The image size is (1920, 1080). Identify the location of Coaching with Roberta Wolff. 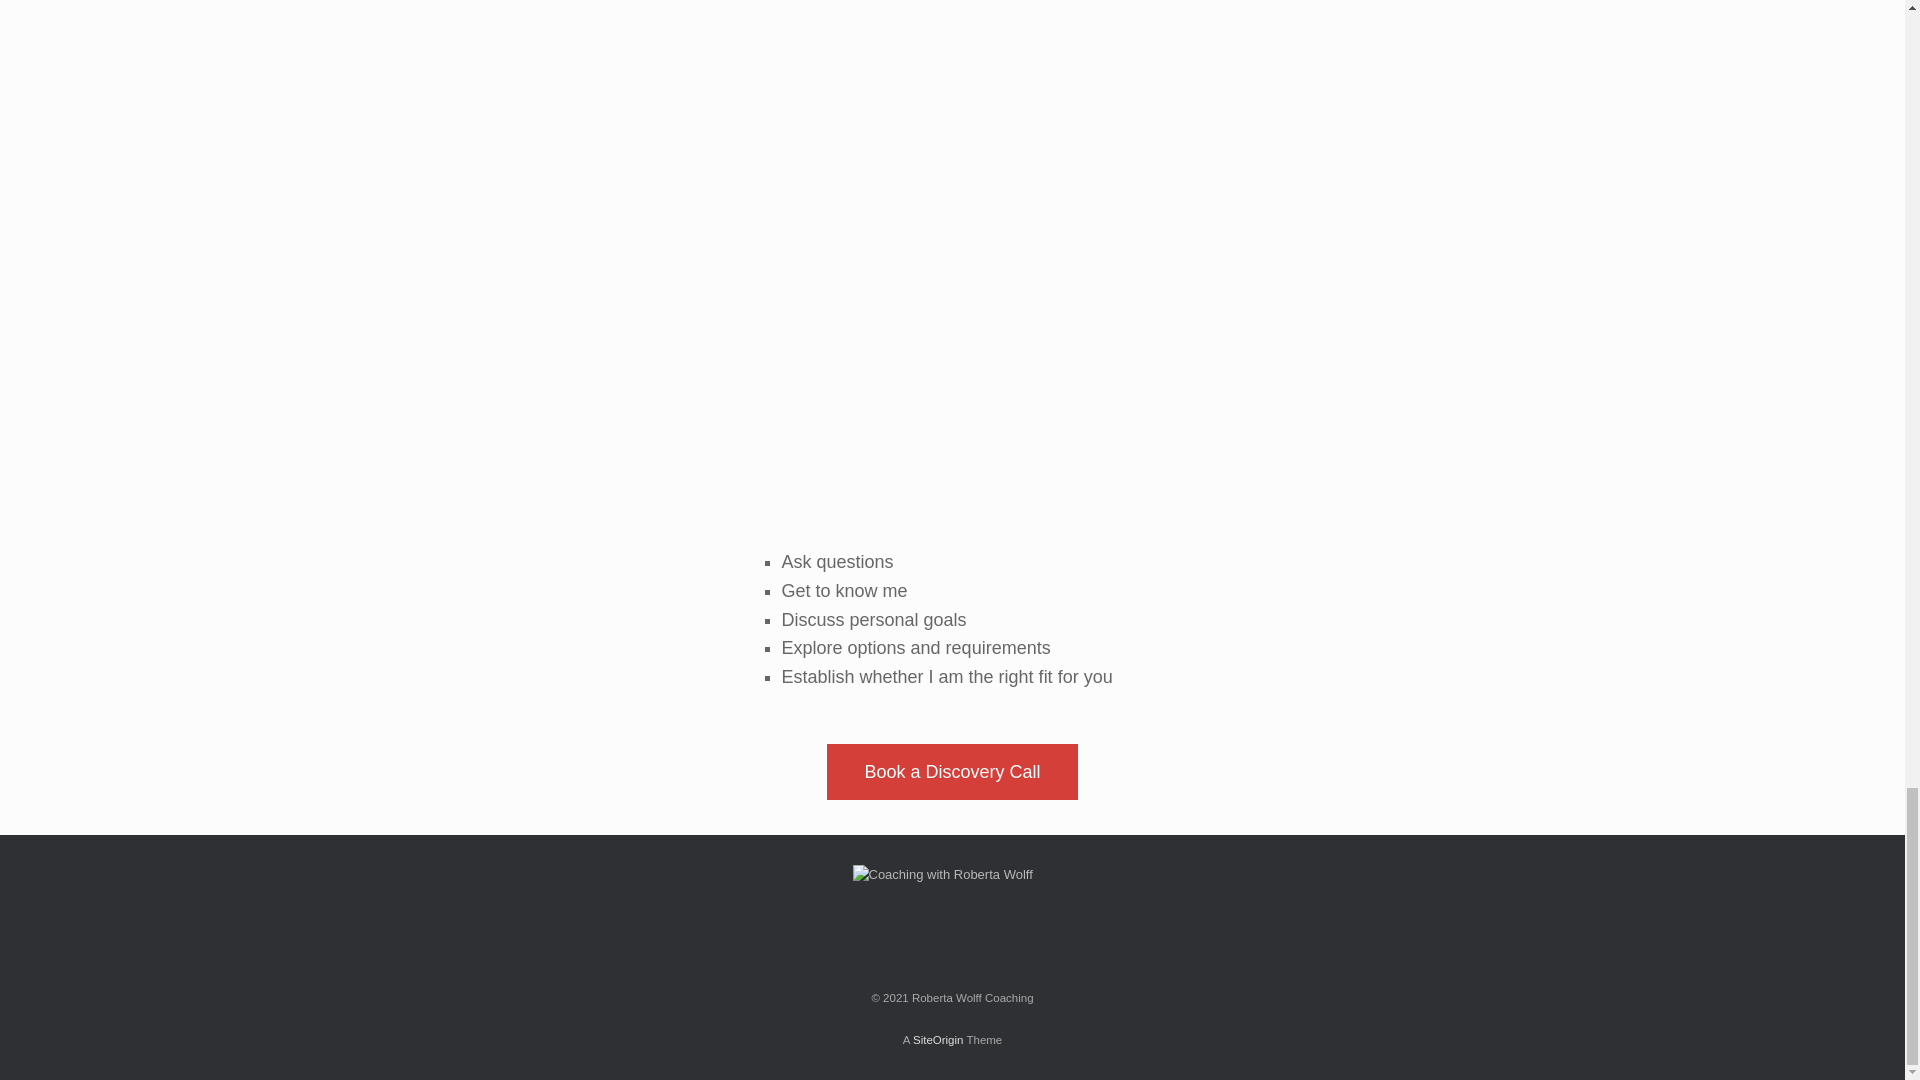
(952, 915).